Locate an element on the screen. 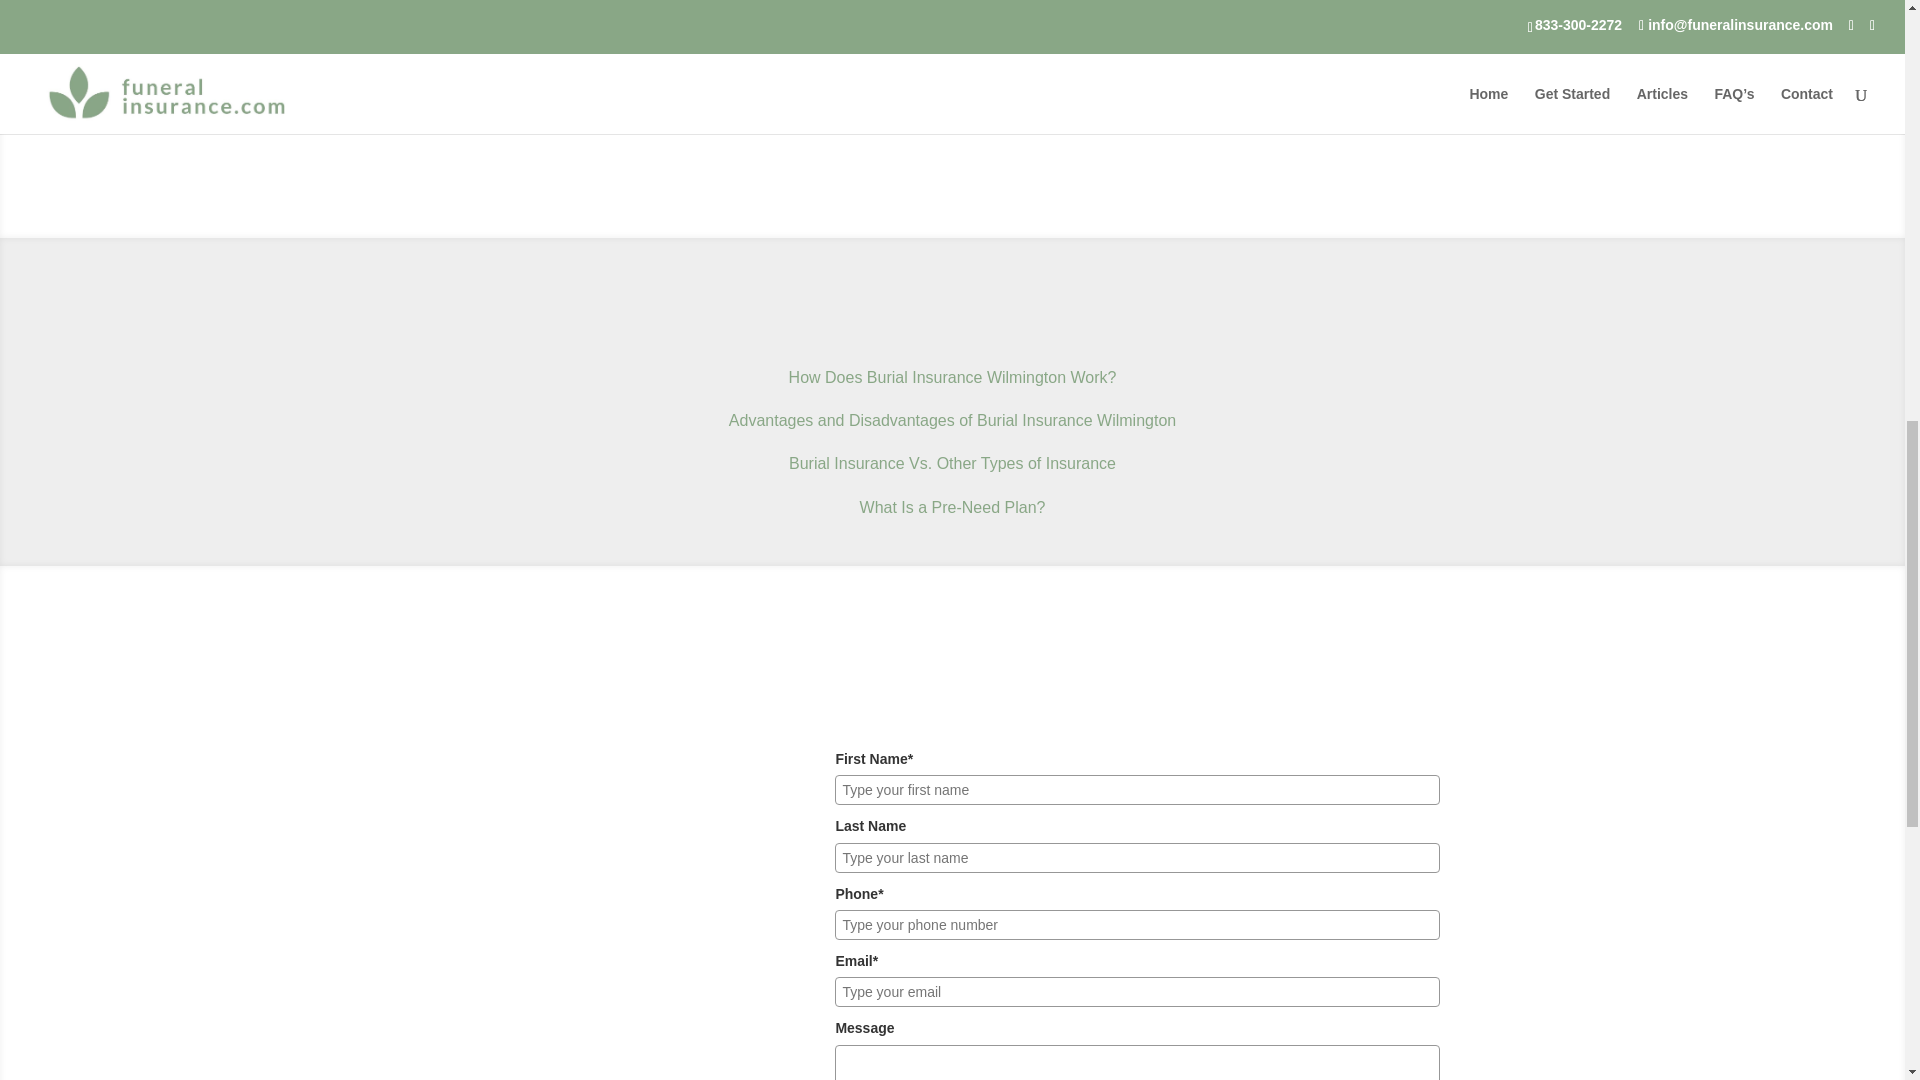  Advantages and Disadvantages of Burial Insurance Wilmington is located at coordinates (952, 420).